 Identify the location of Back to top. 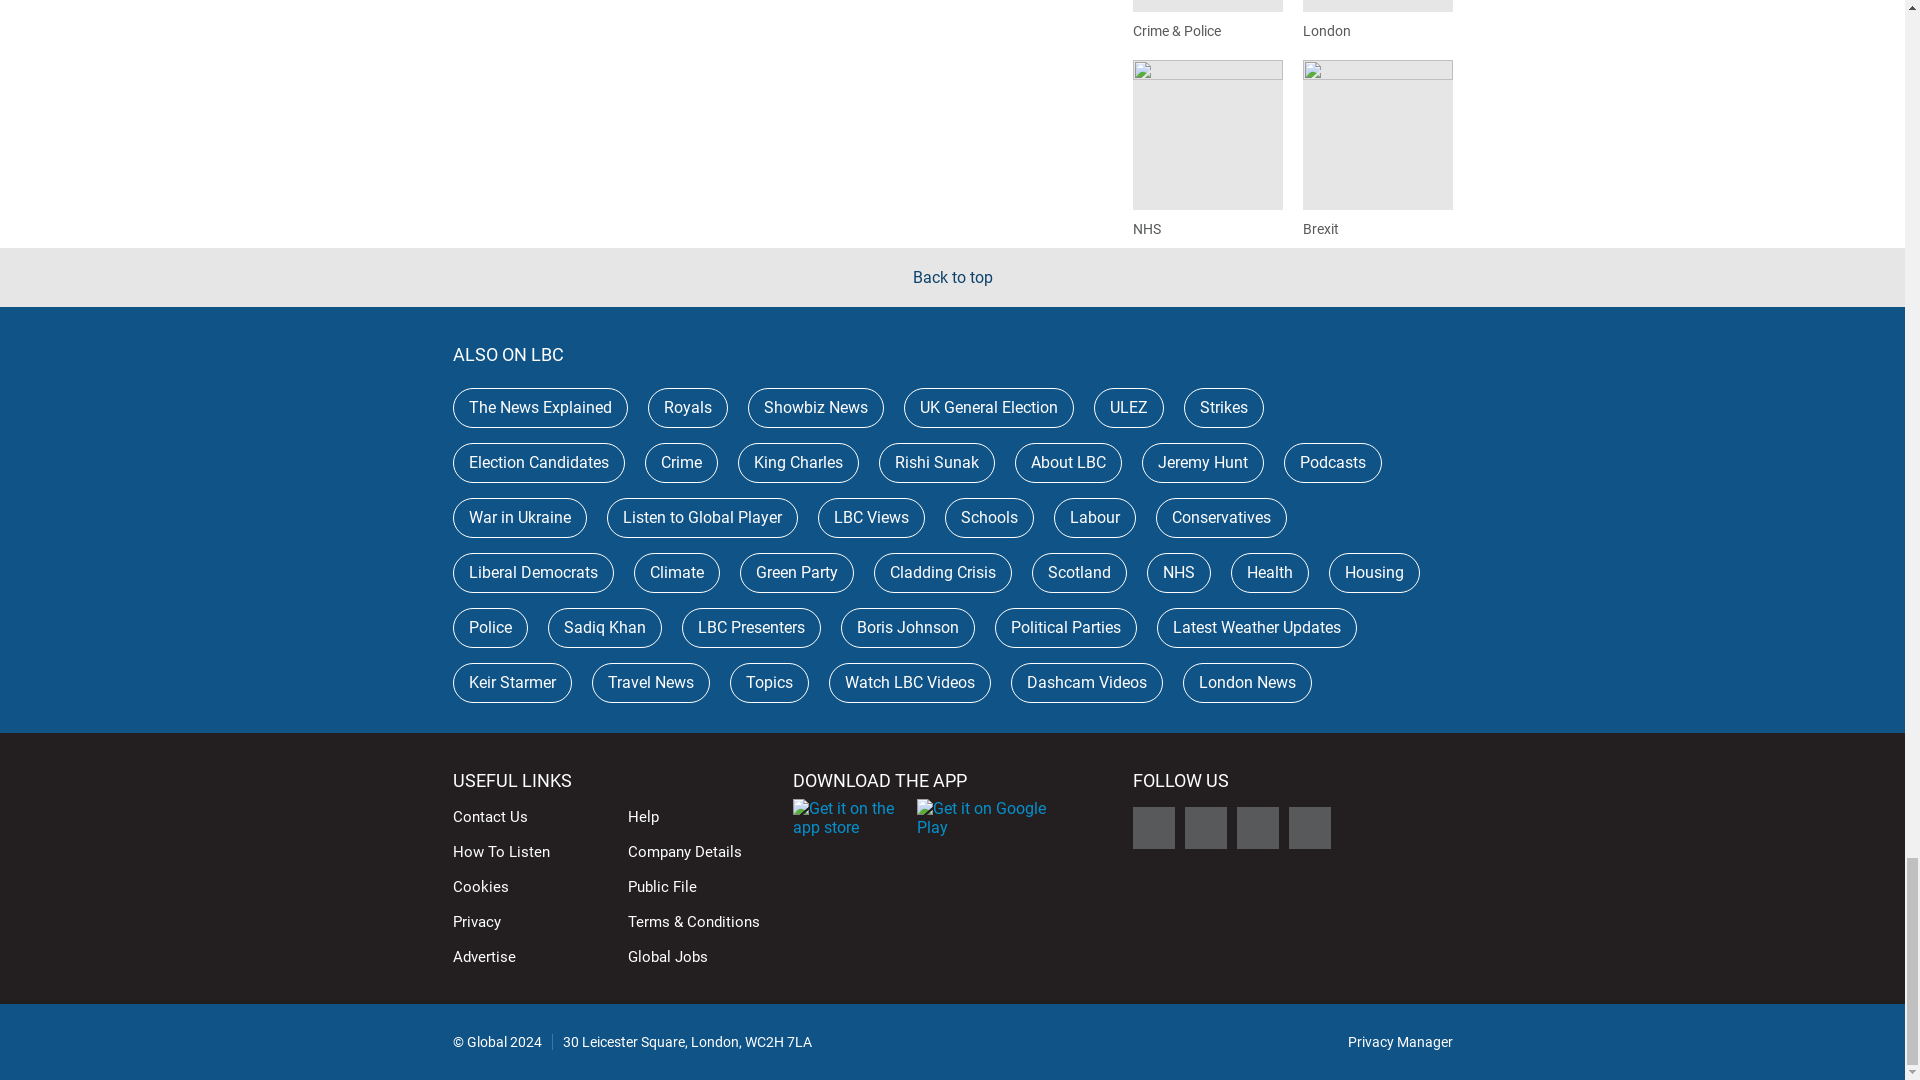
(952, 277).